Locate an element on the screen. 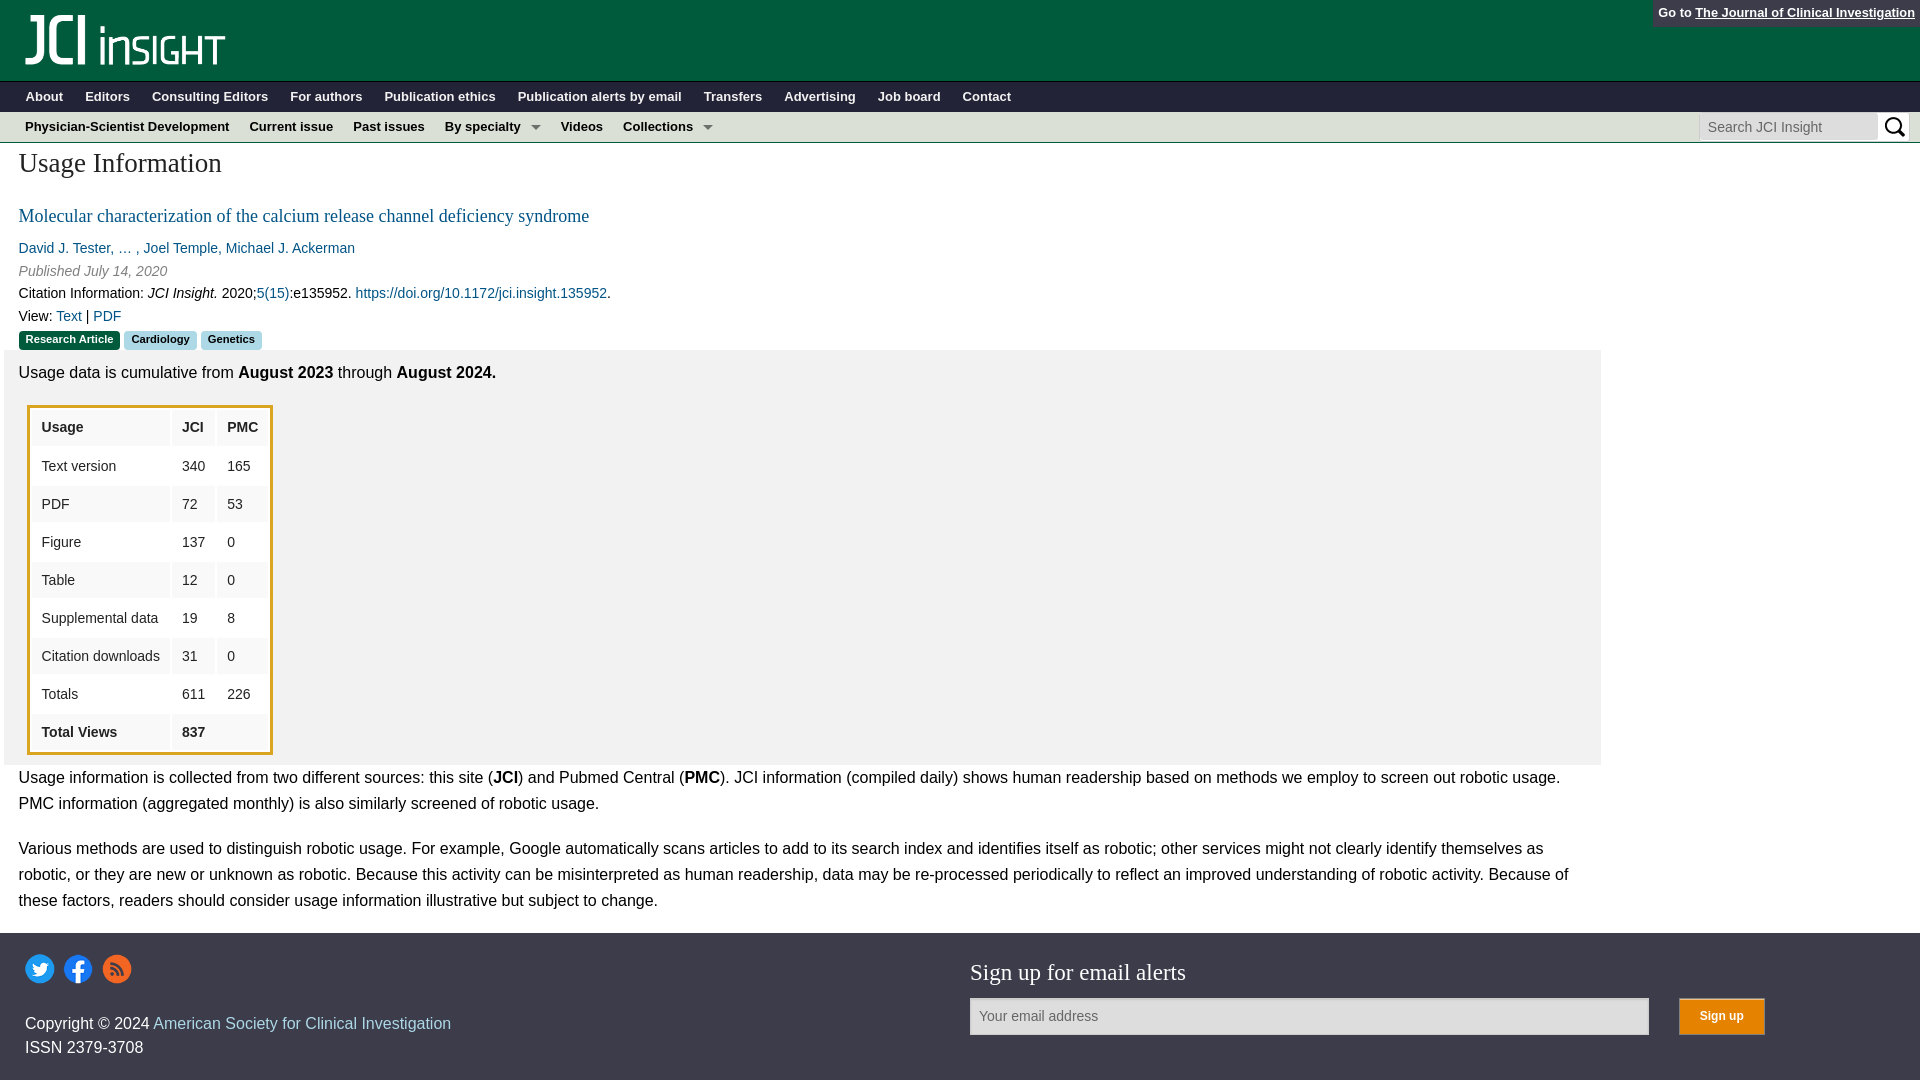 The image size is (1920, 1080). Transfers is located at coordinates (733, 97).